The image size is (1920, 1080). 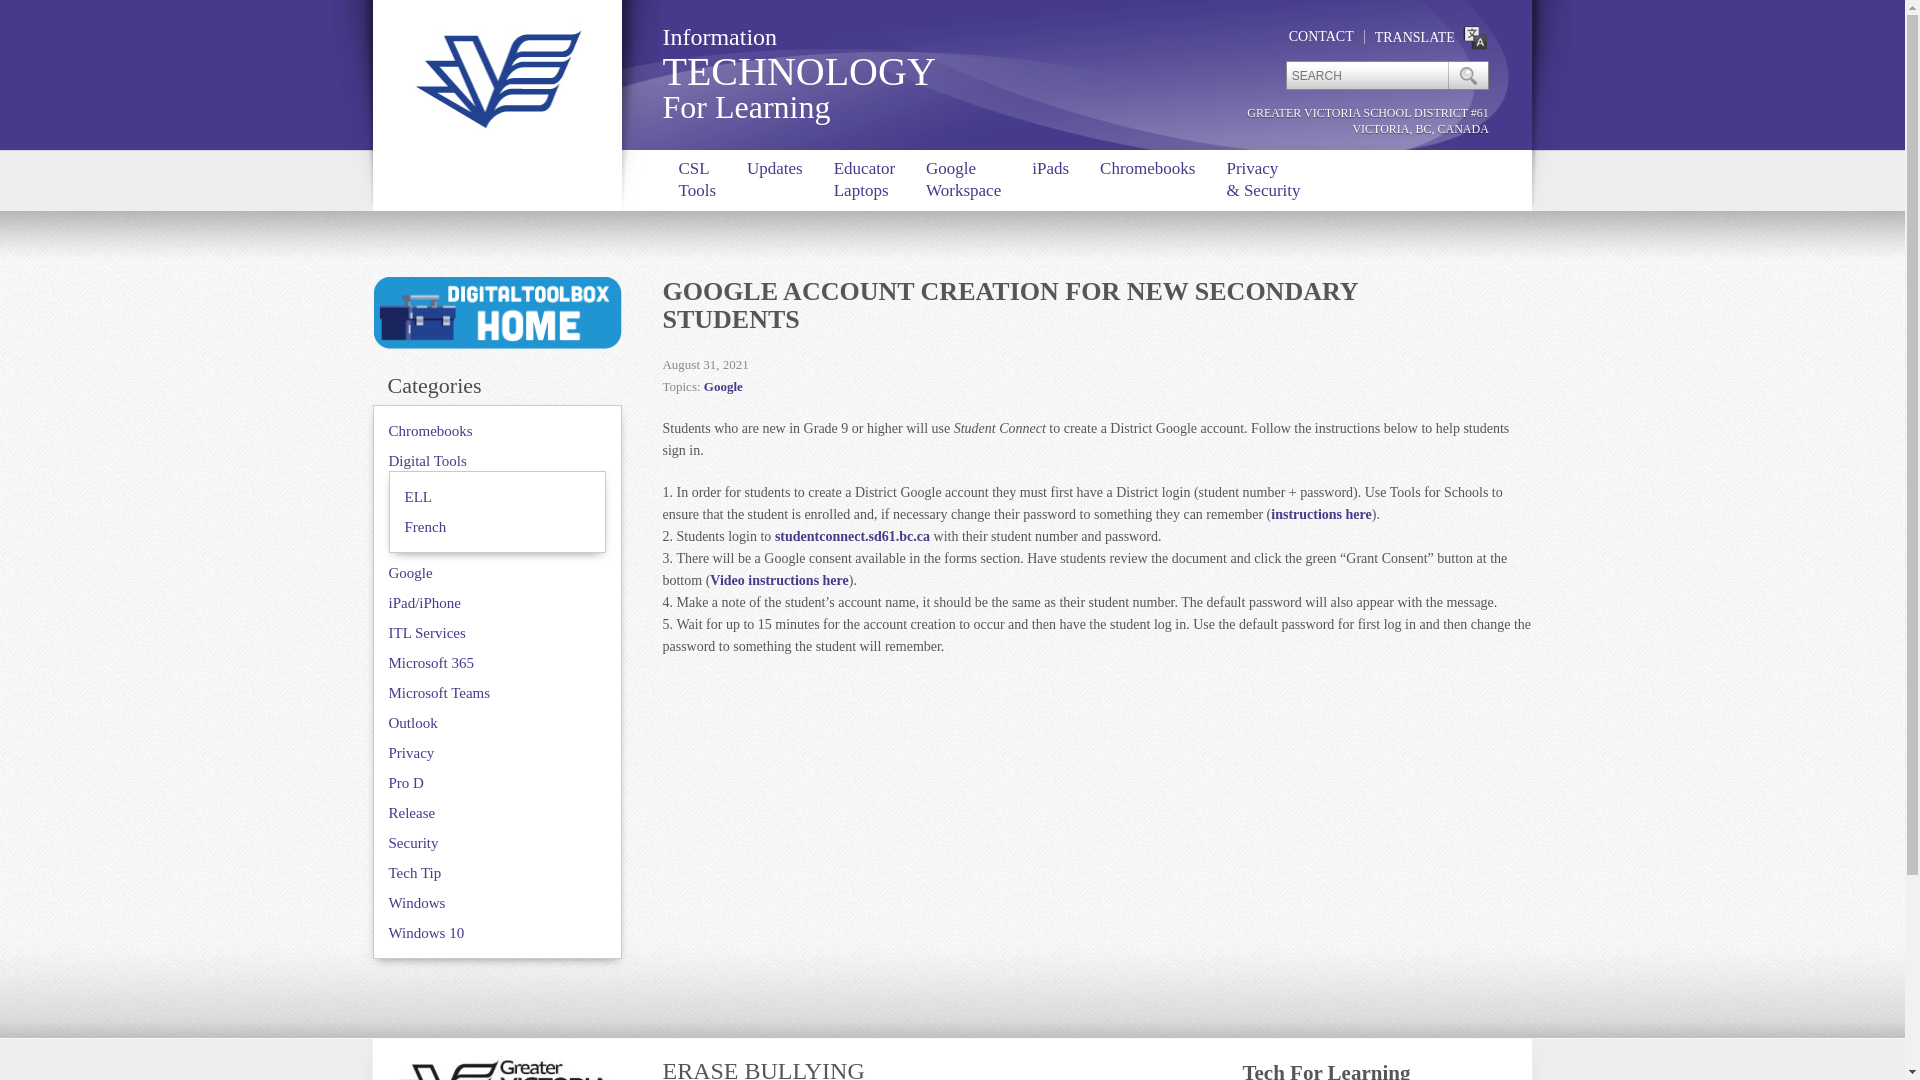 I want to click on Updates, so click(x=864, y=180).